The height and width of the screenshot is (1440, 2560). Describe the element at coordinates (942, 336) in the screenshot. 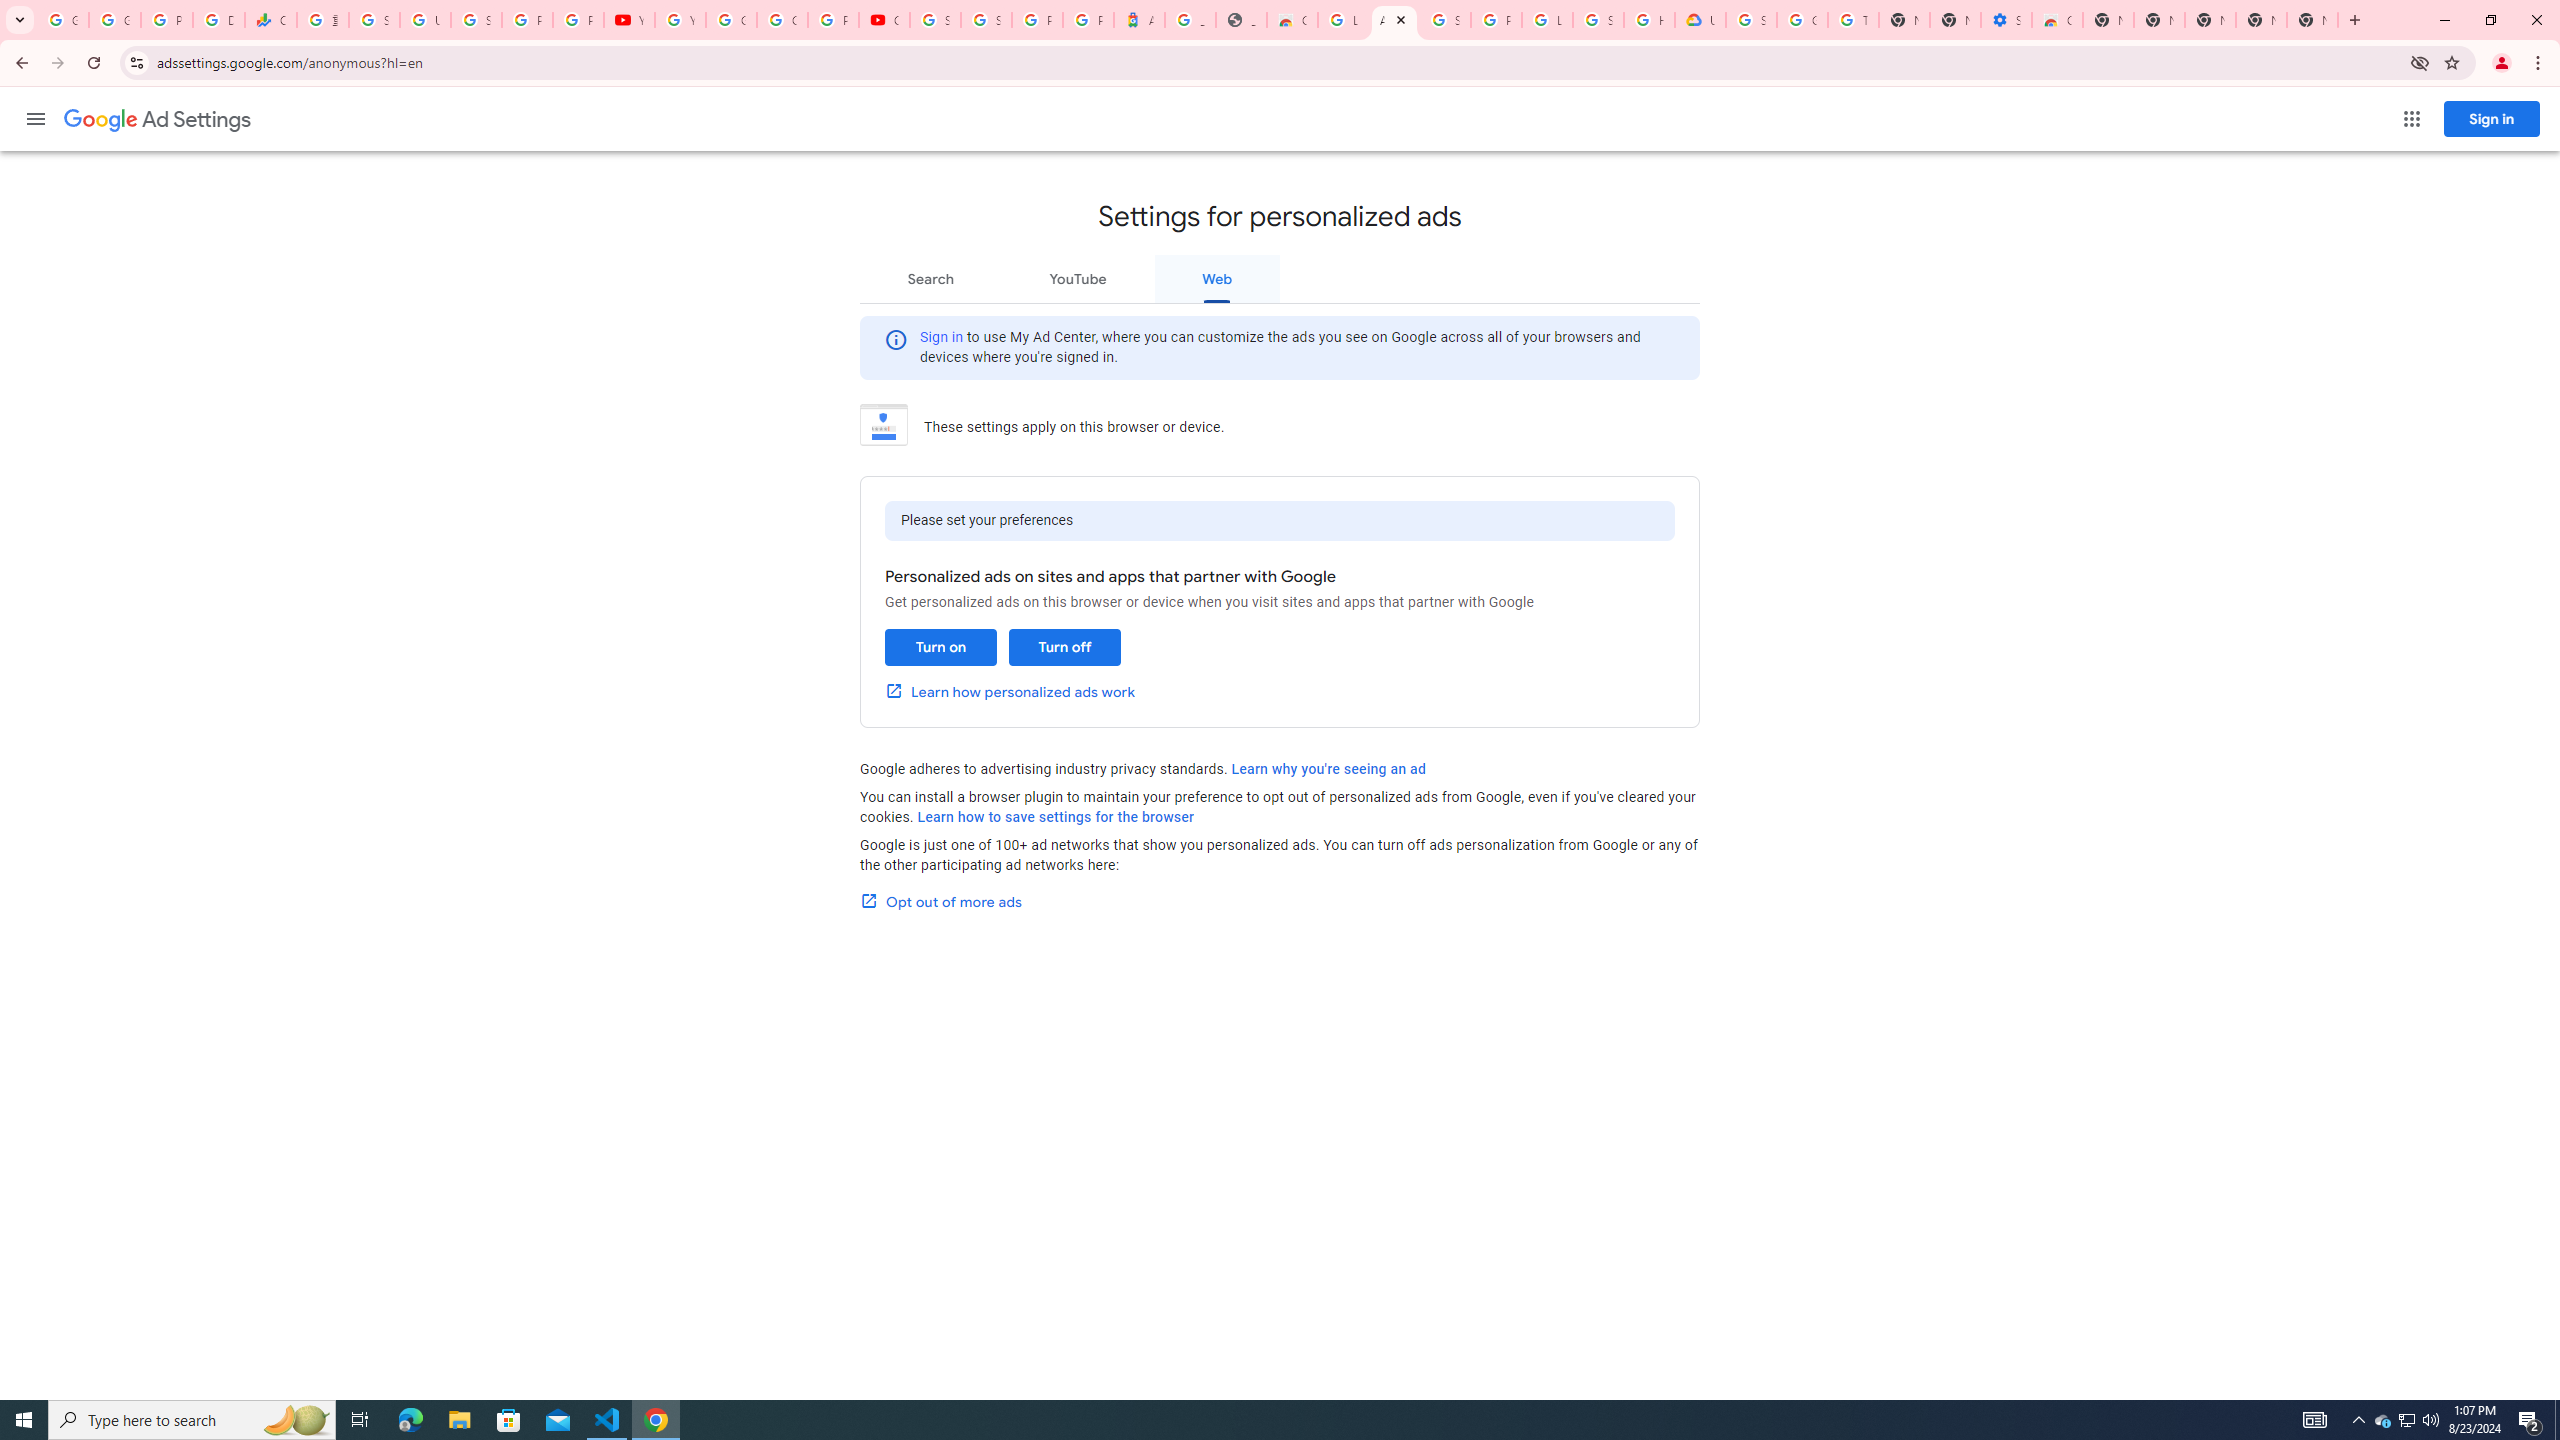

I see `Sign in` at that location.